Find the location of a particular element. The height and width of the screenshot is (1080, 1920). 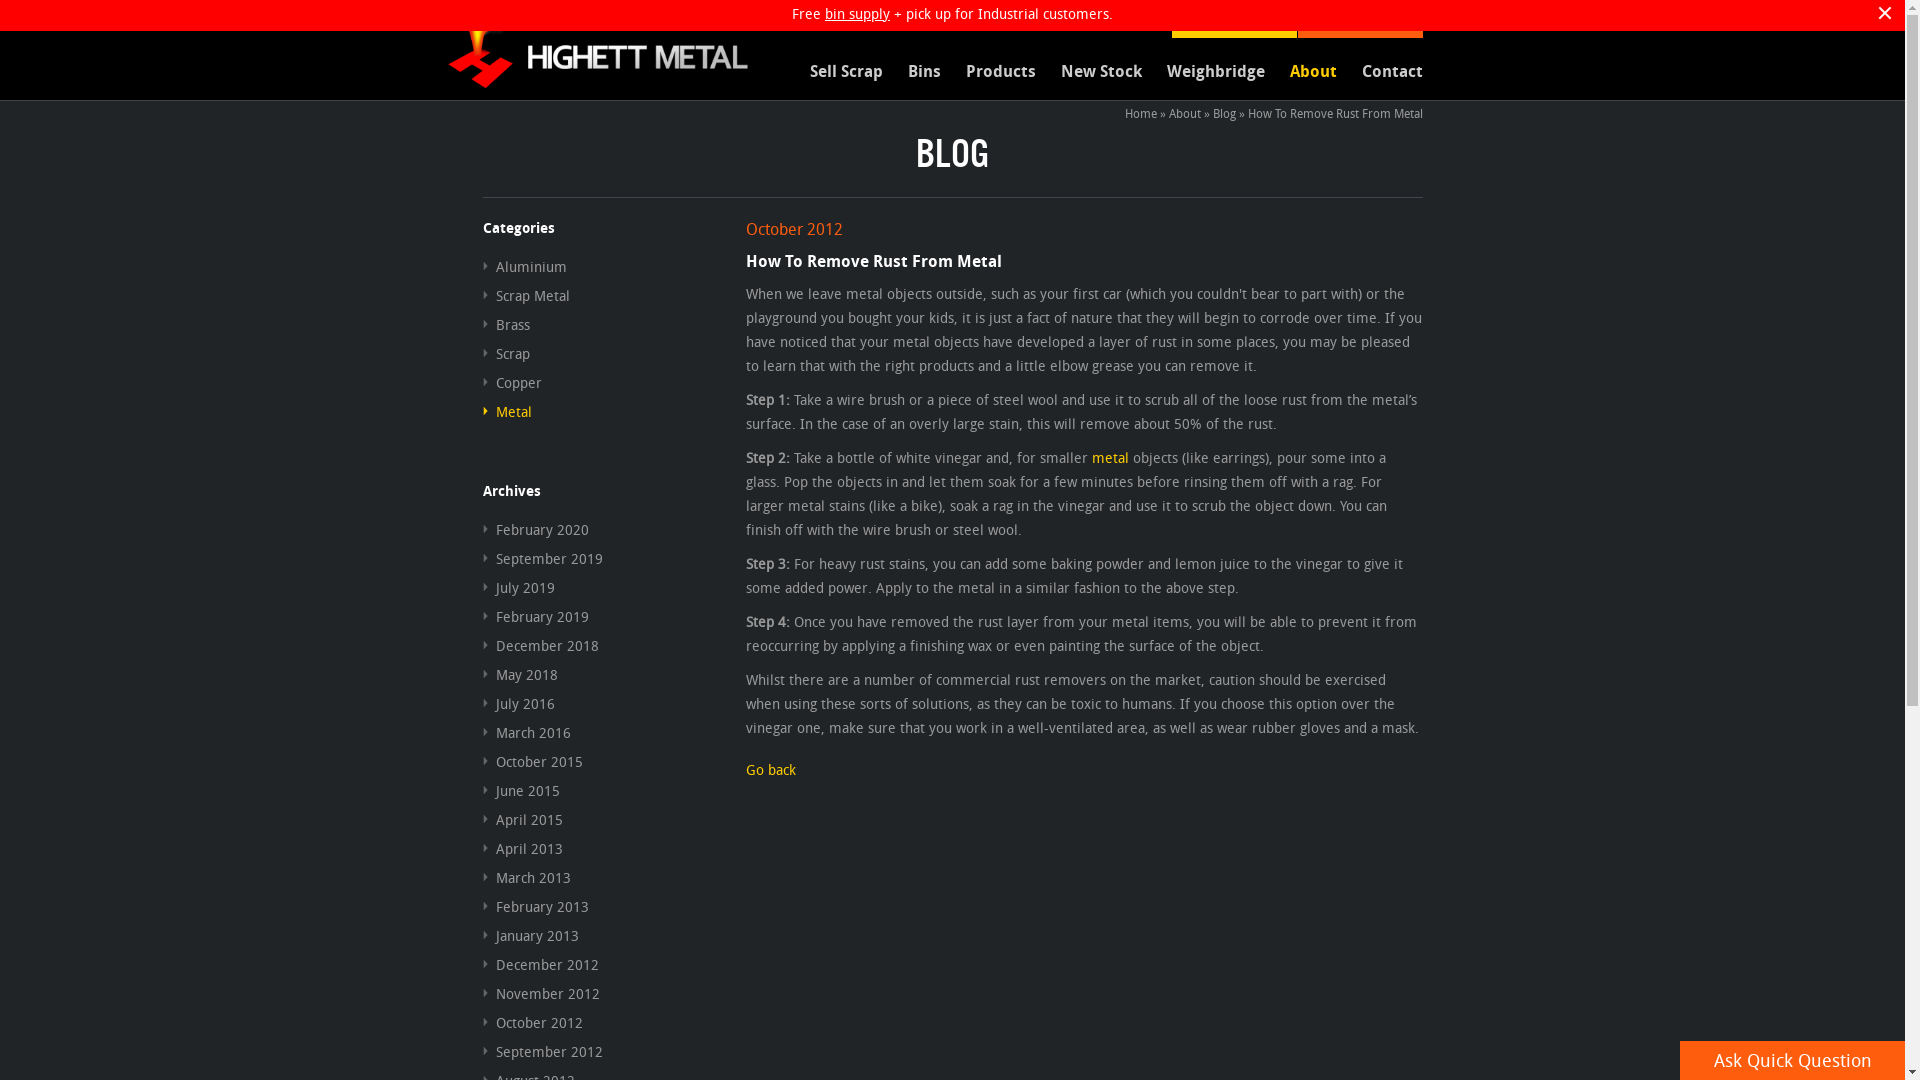

Go back is located at coordinates (771, 770).